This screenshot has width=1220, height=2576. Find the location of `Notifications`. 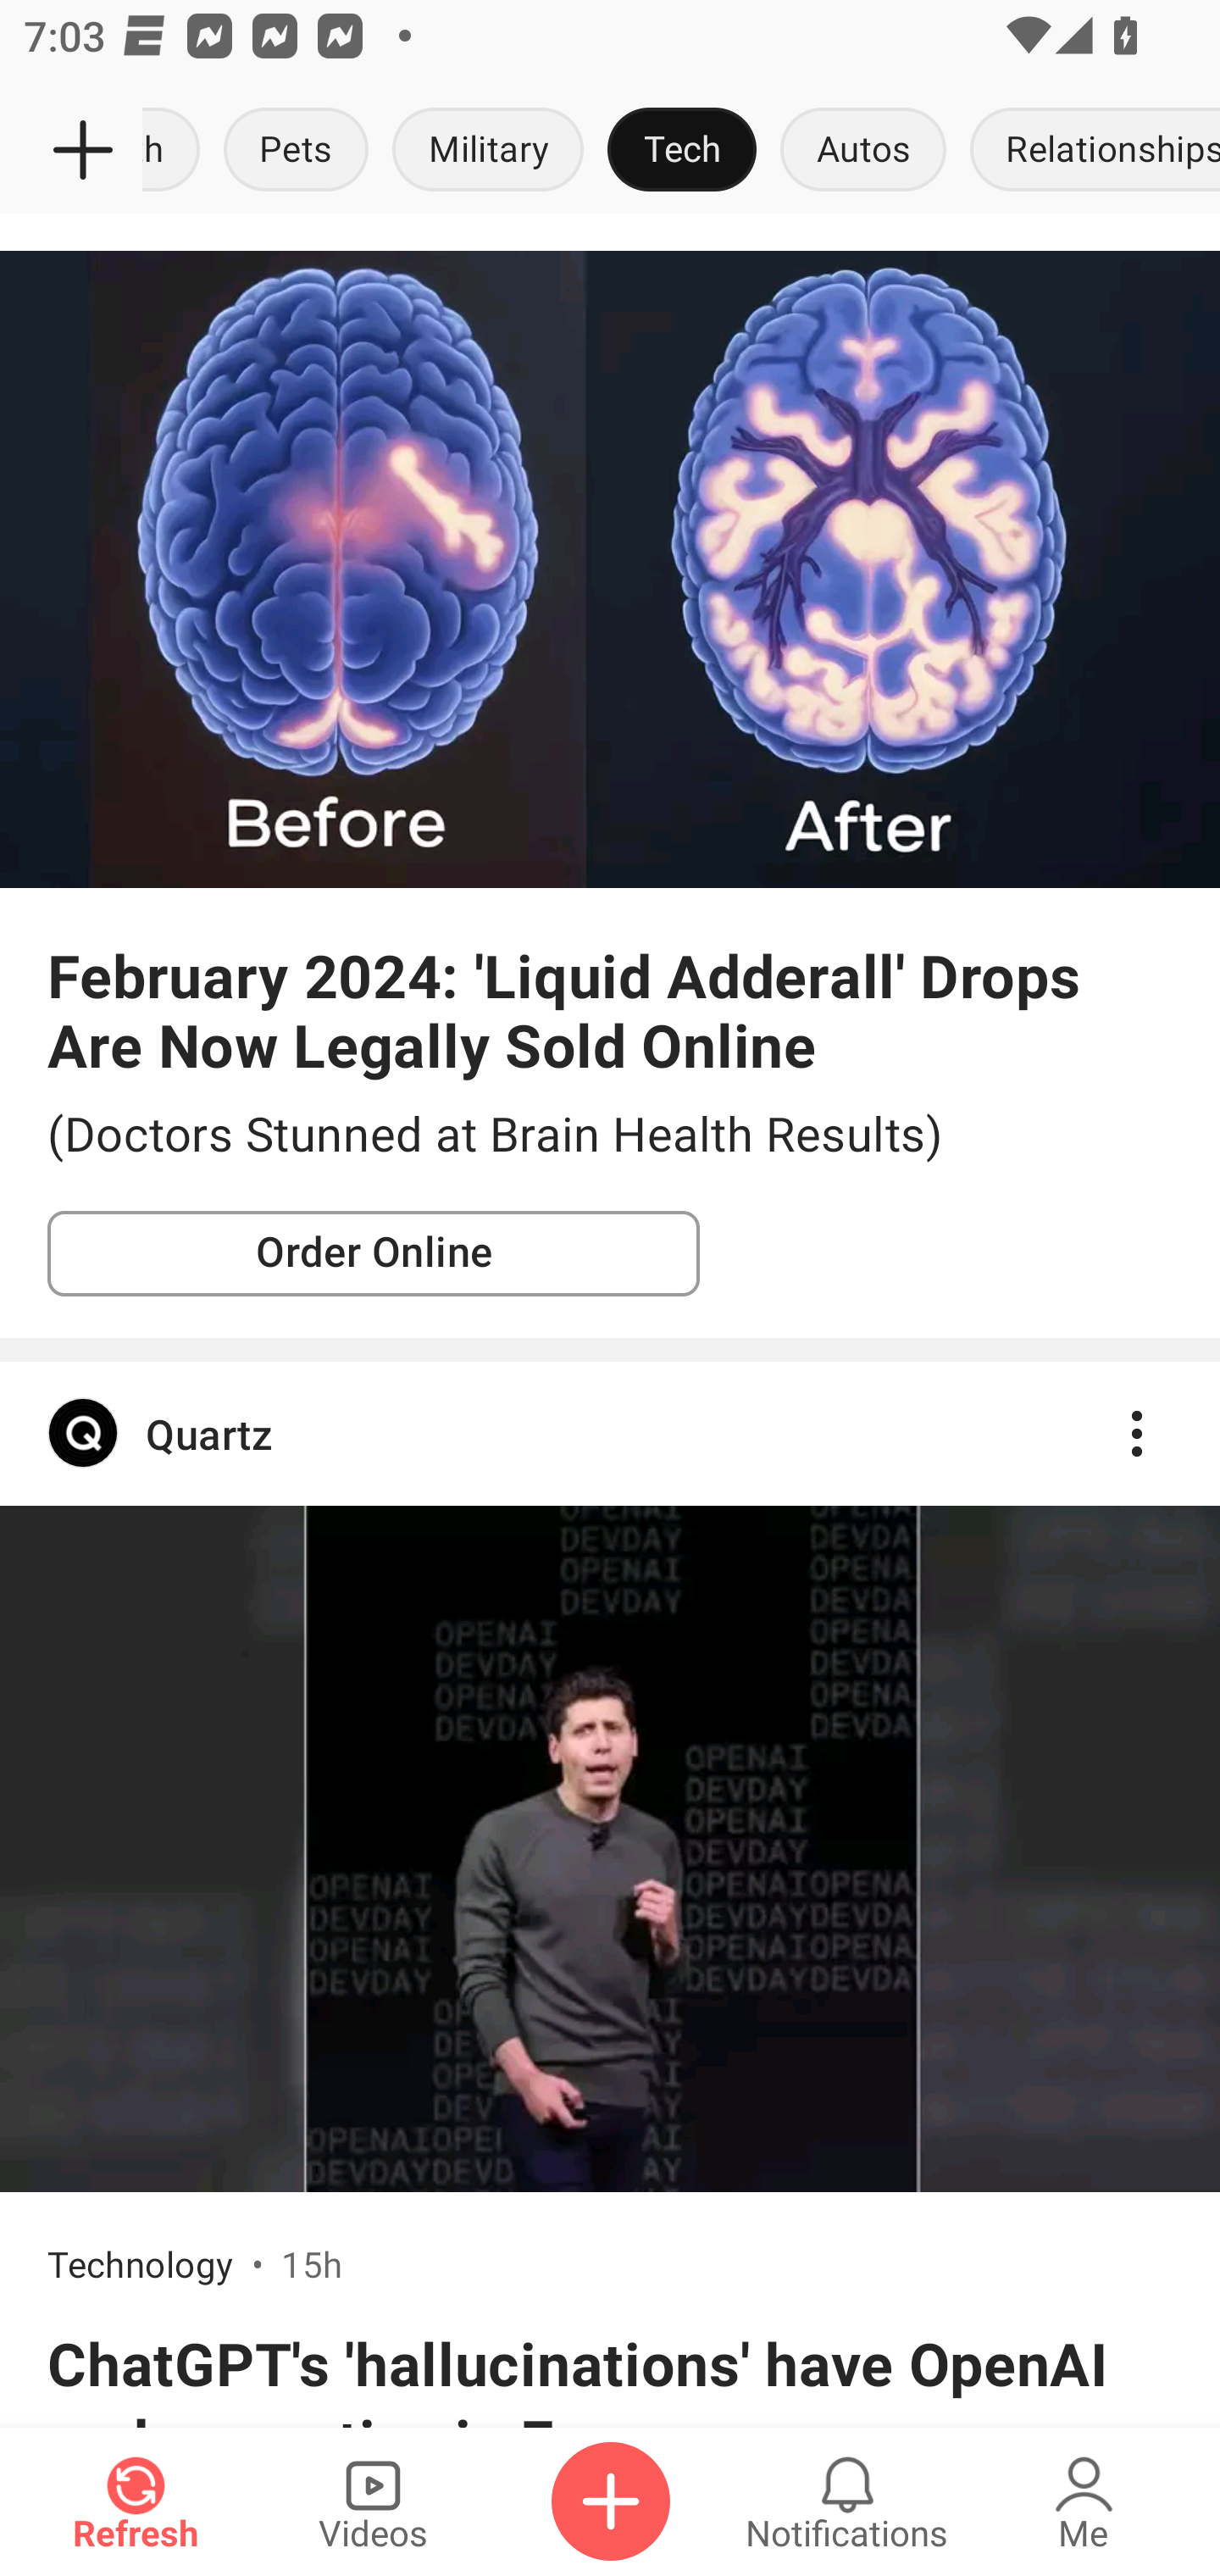

Notifications is located at coordinates (847, 2501).